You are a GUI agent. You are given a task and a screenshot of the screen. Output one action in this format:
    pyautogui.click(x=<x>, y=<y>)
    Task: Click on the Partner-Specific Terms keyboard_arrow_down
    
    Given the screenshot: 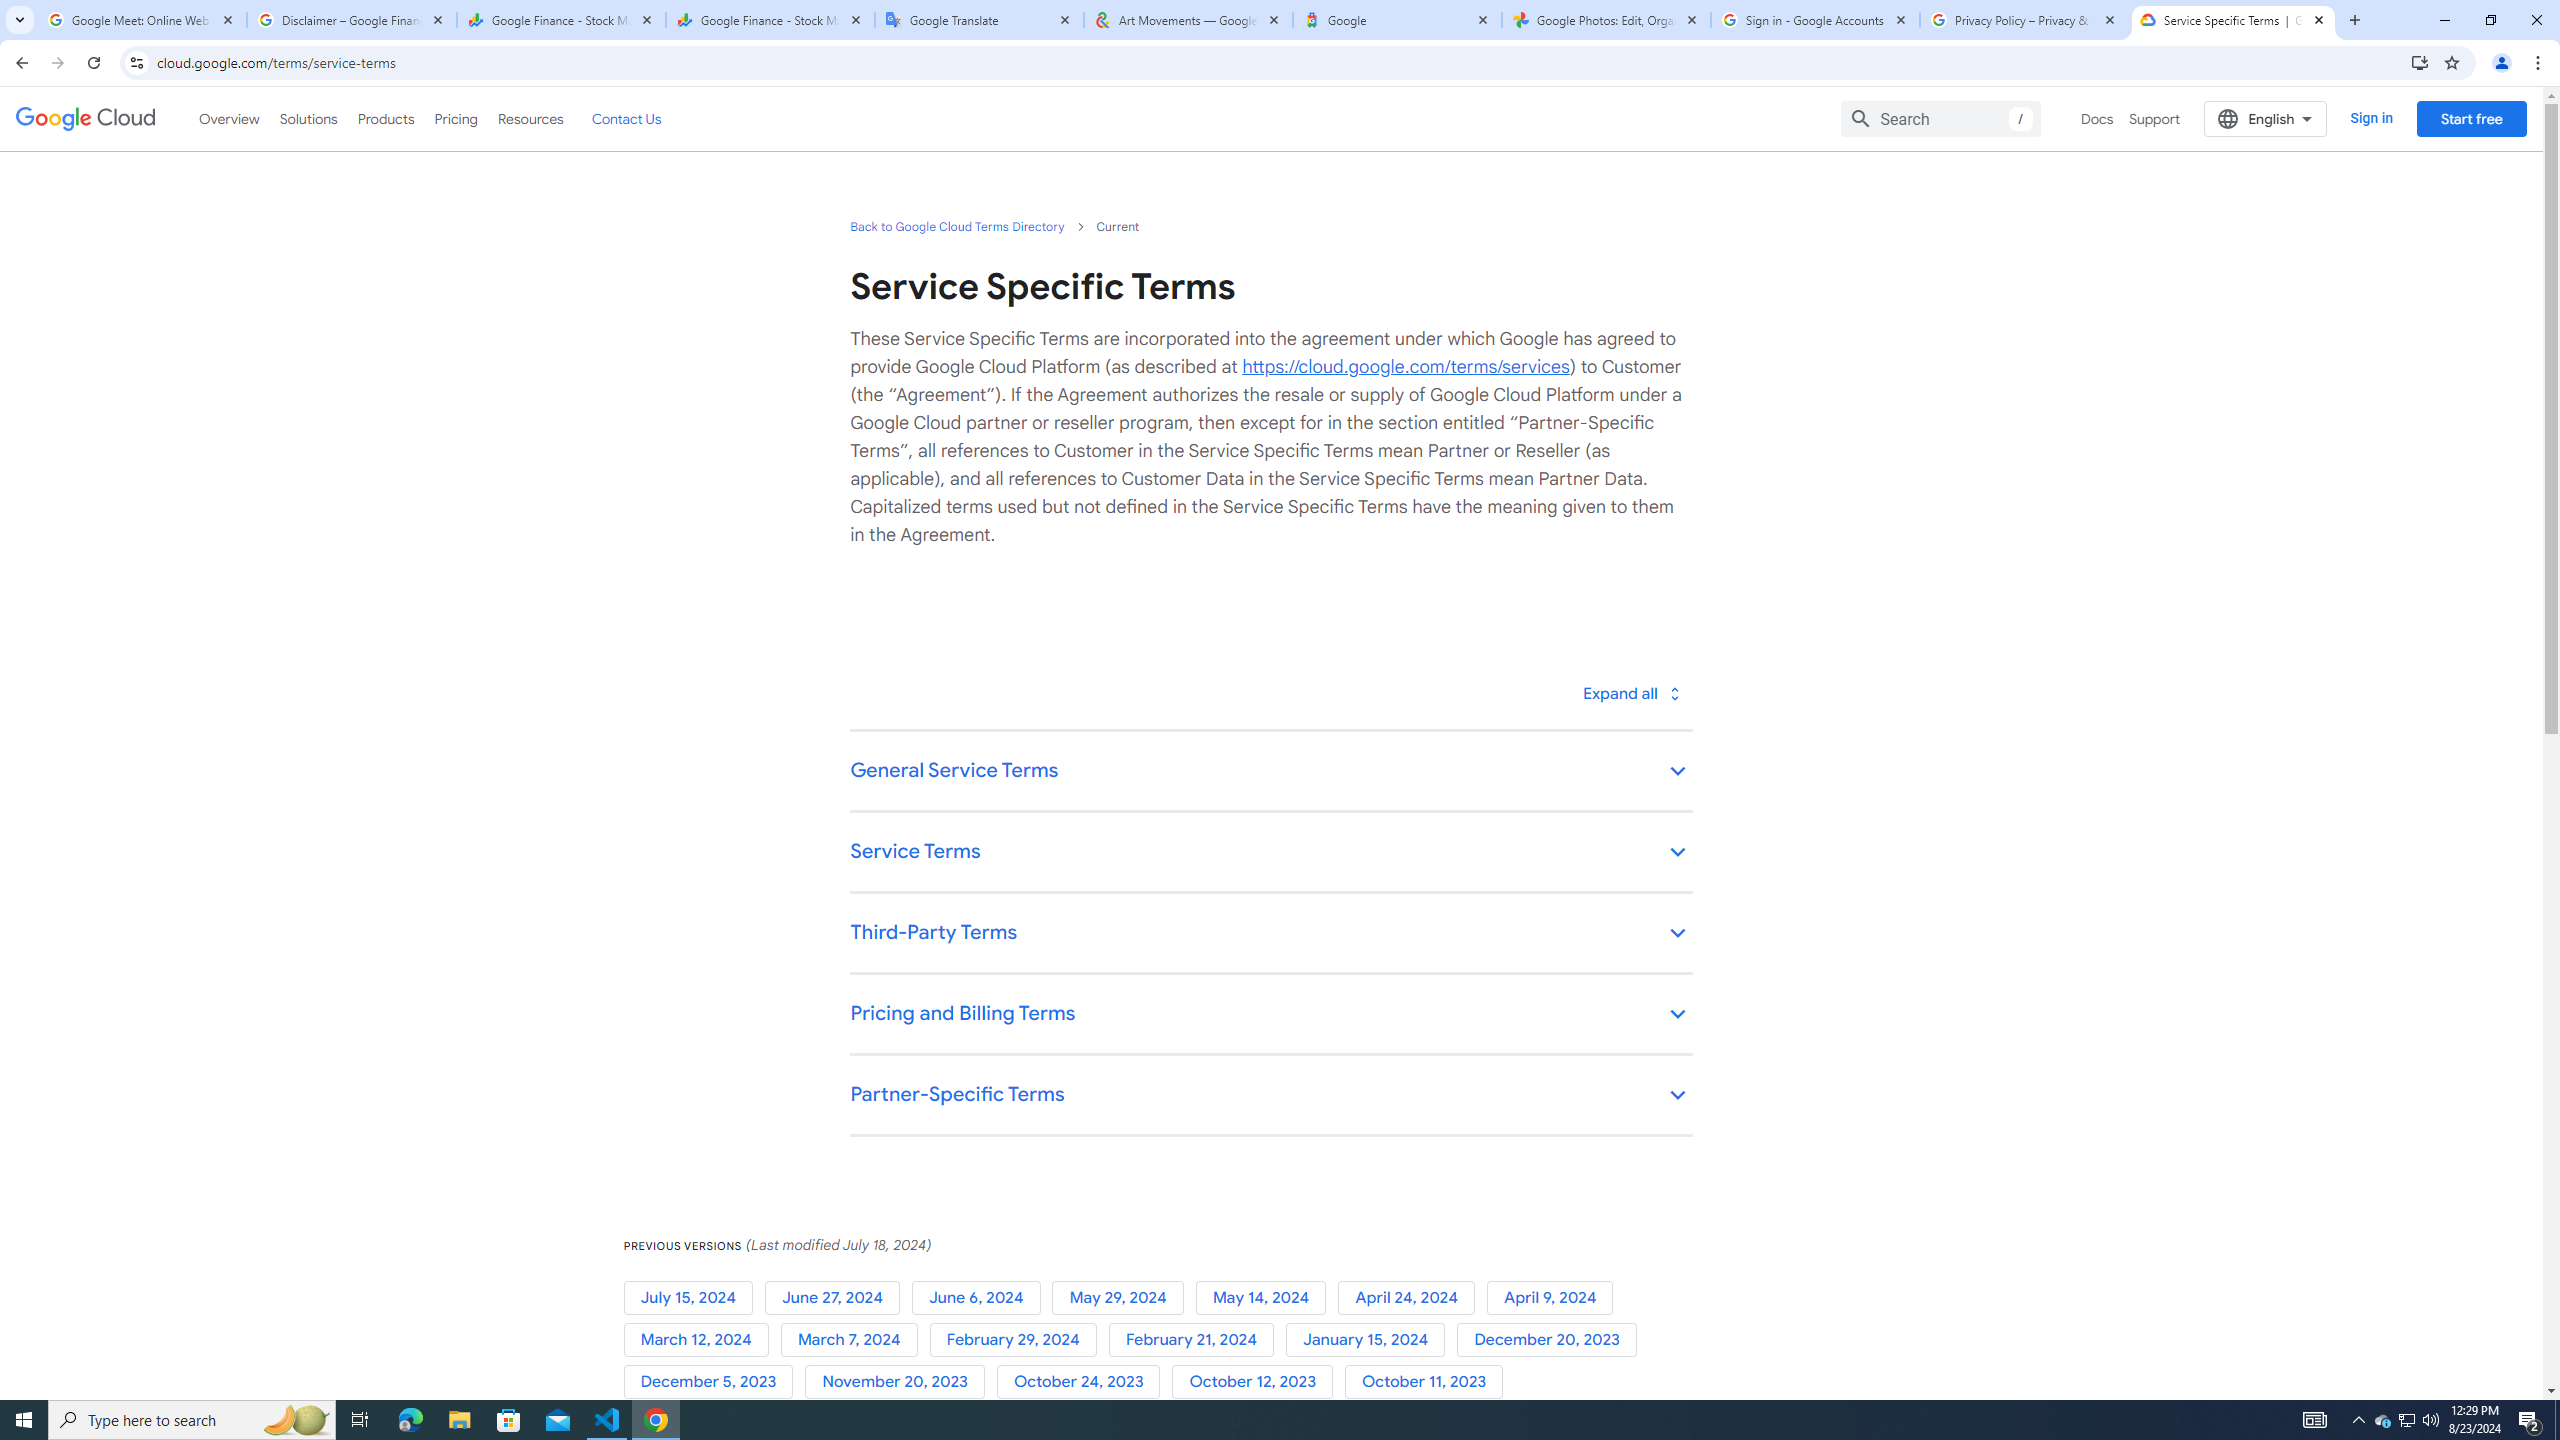 What is the action you would take?
    pyautogui.click(x=1270, y=1096)
    